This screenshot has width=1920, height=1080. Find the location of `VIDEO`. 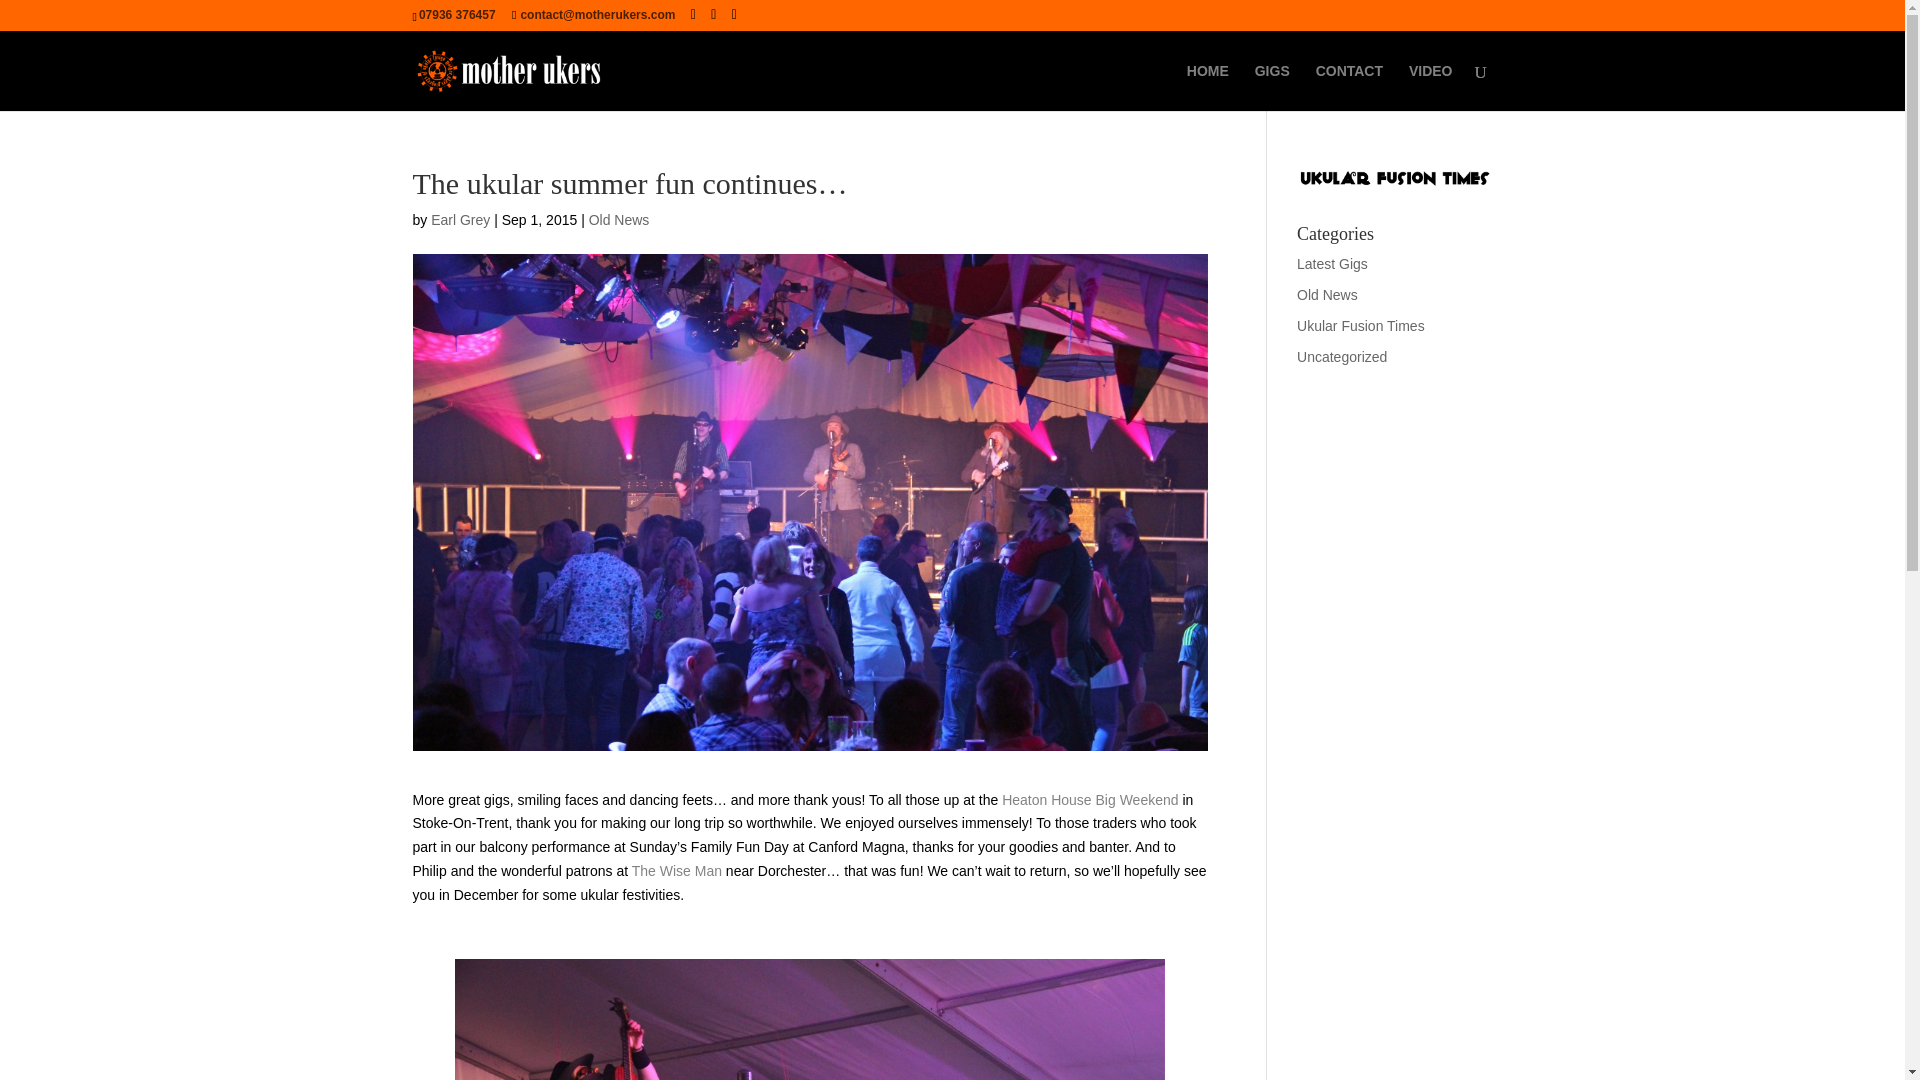

VIDEO is located at coordinates (1431, 87).